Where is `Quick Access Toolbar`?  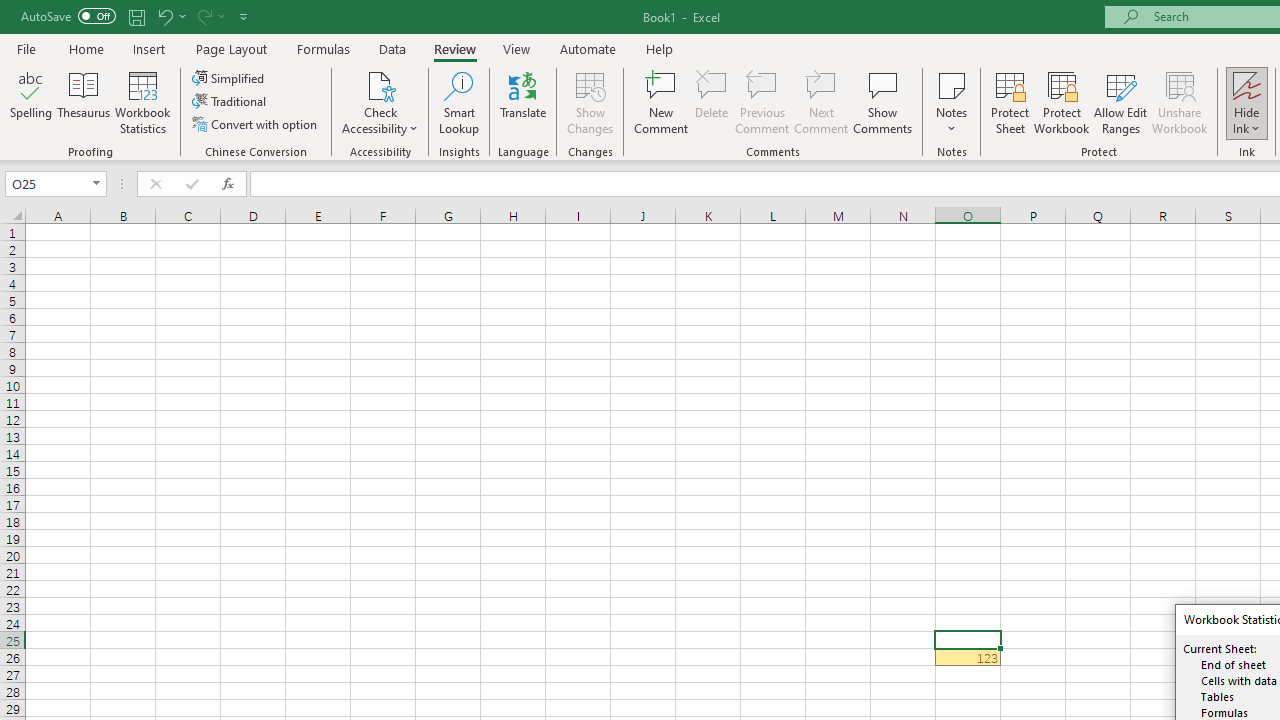 Quick Access Toolbar is located at coordinates (136, 16).